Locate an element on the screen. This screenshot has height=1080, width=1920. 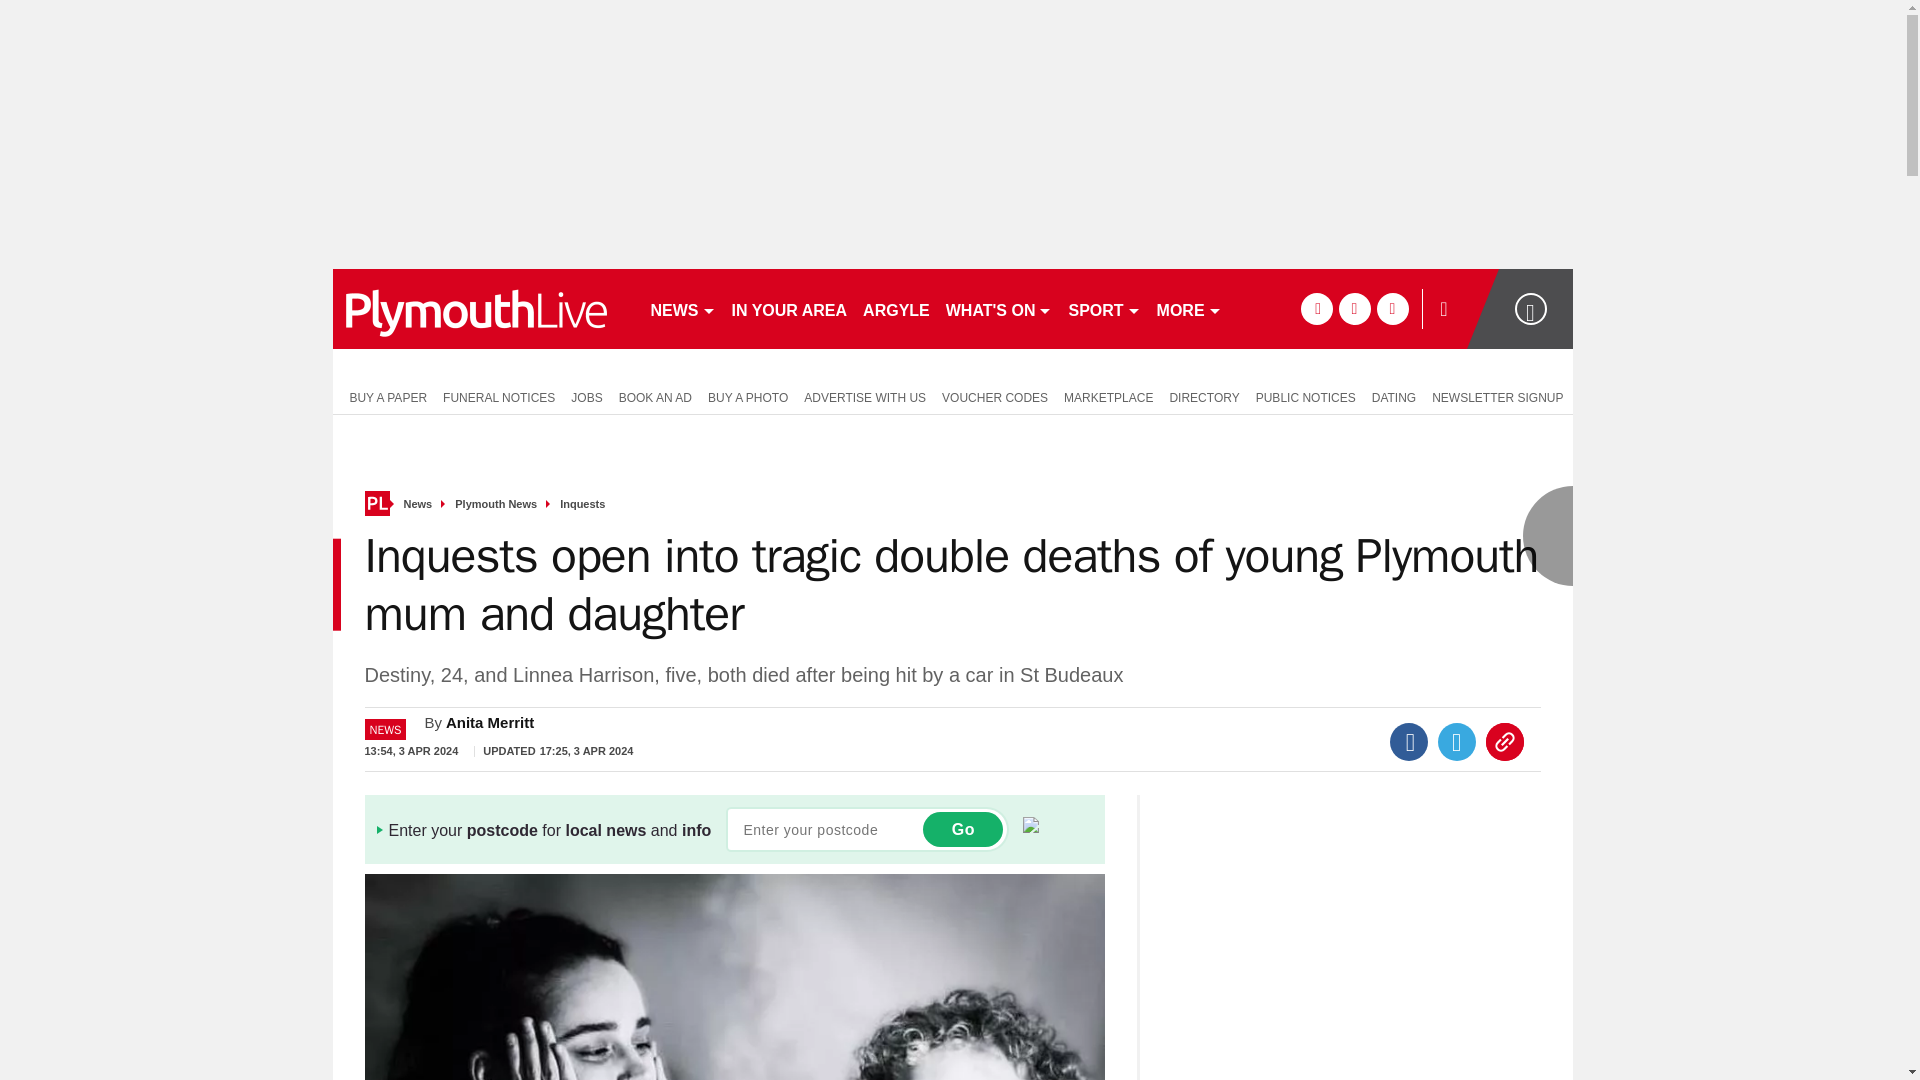
plymouthherald is located at coordinates (482, 308).